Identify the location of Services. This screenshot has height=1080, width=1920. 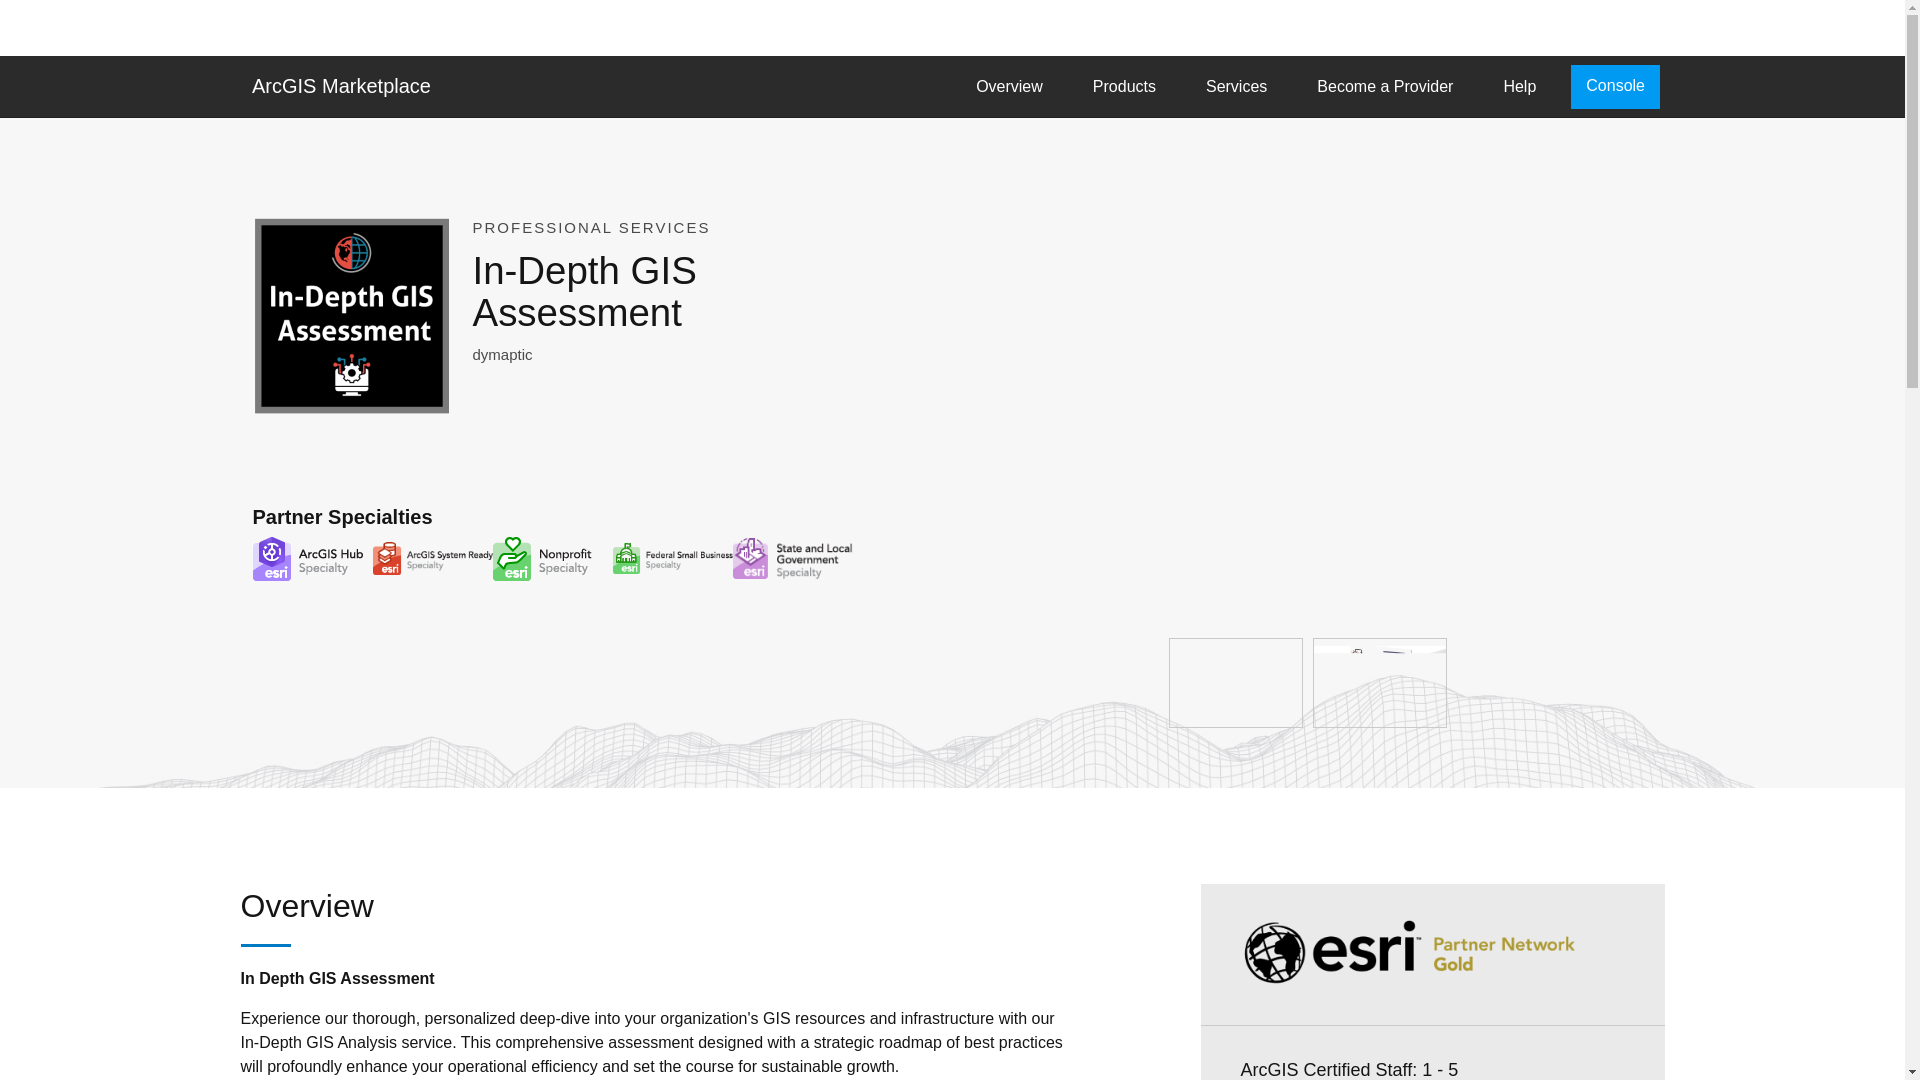
(1236, 86).